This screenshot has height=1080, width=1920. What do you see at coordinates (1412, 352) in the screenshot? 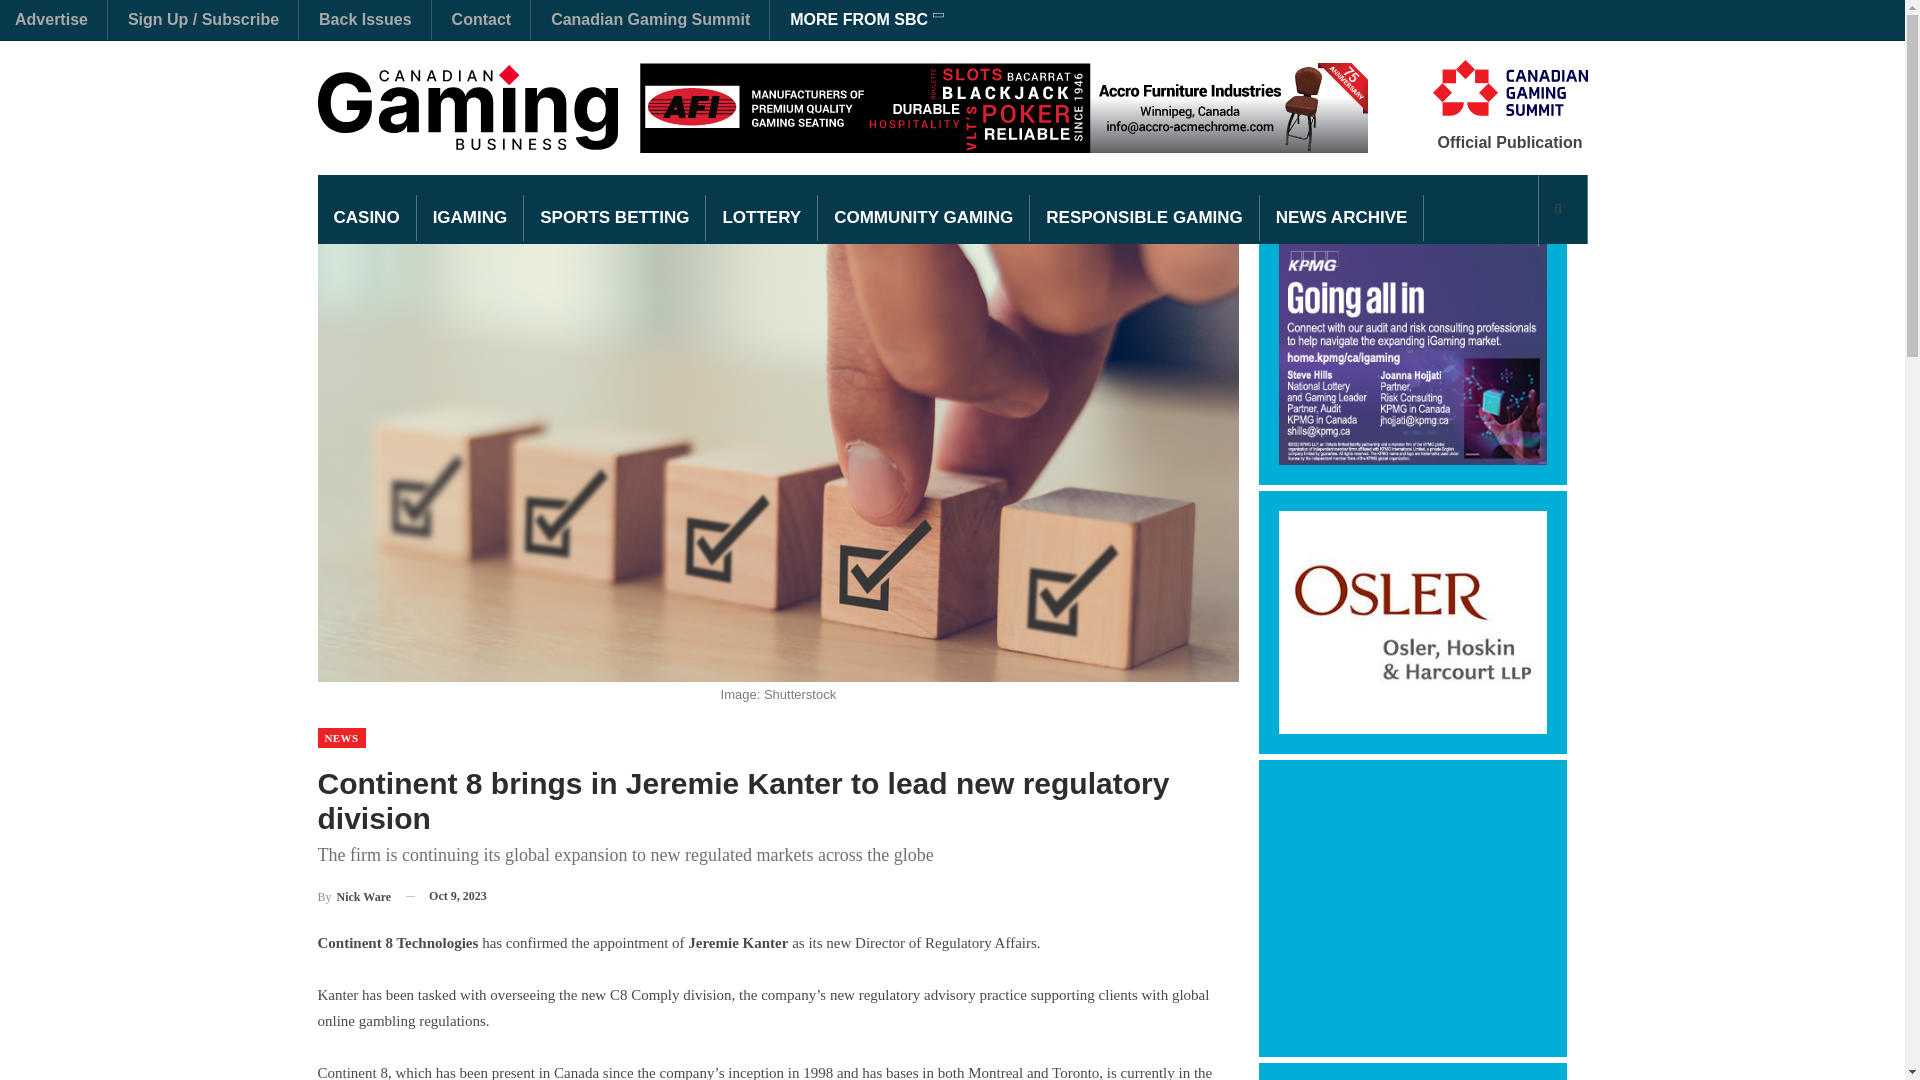
I see `KPMG` at bounding box center [1412, 352].